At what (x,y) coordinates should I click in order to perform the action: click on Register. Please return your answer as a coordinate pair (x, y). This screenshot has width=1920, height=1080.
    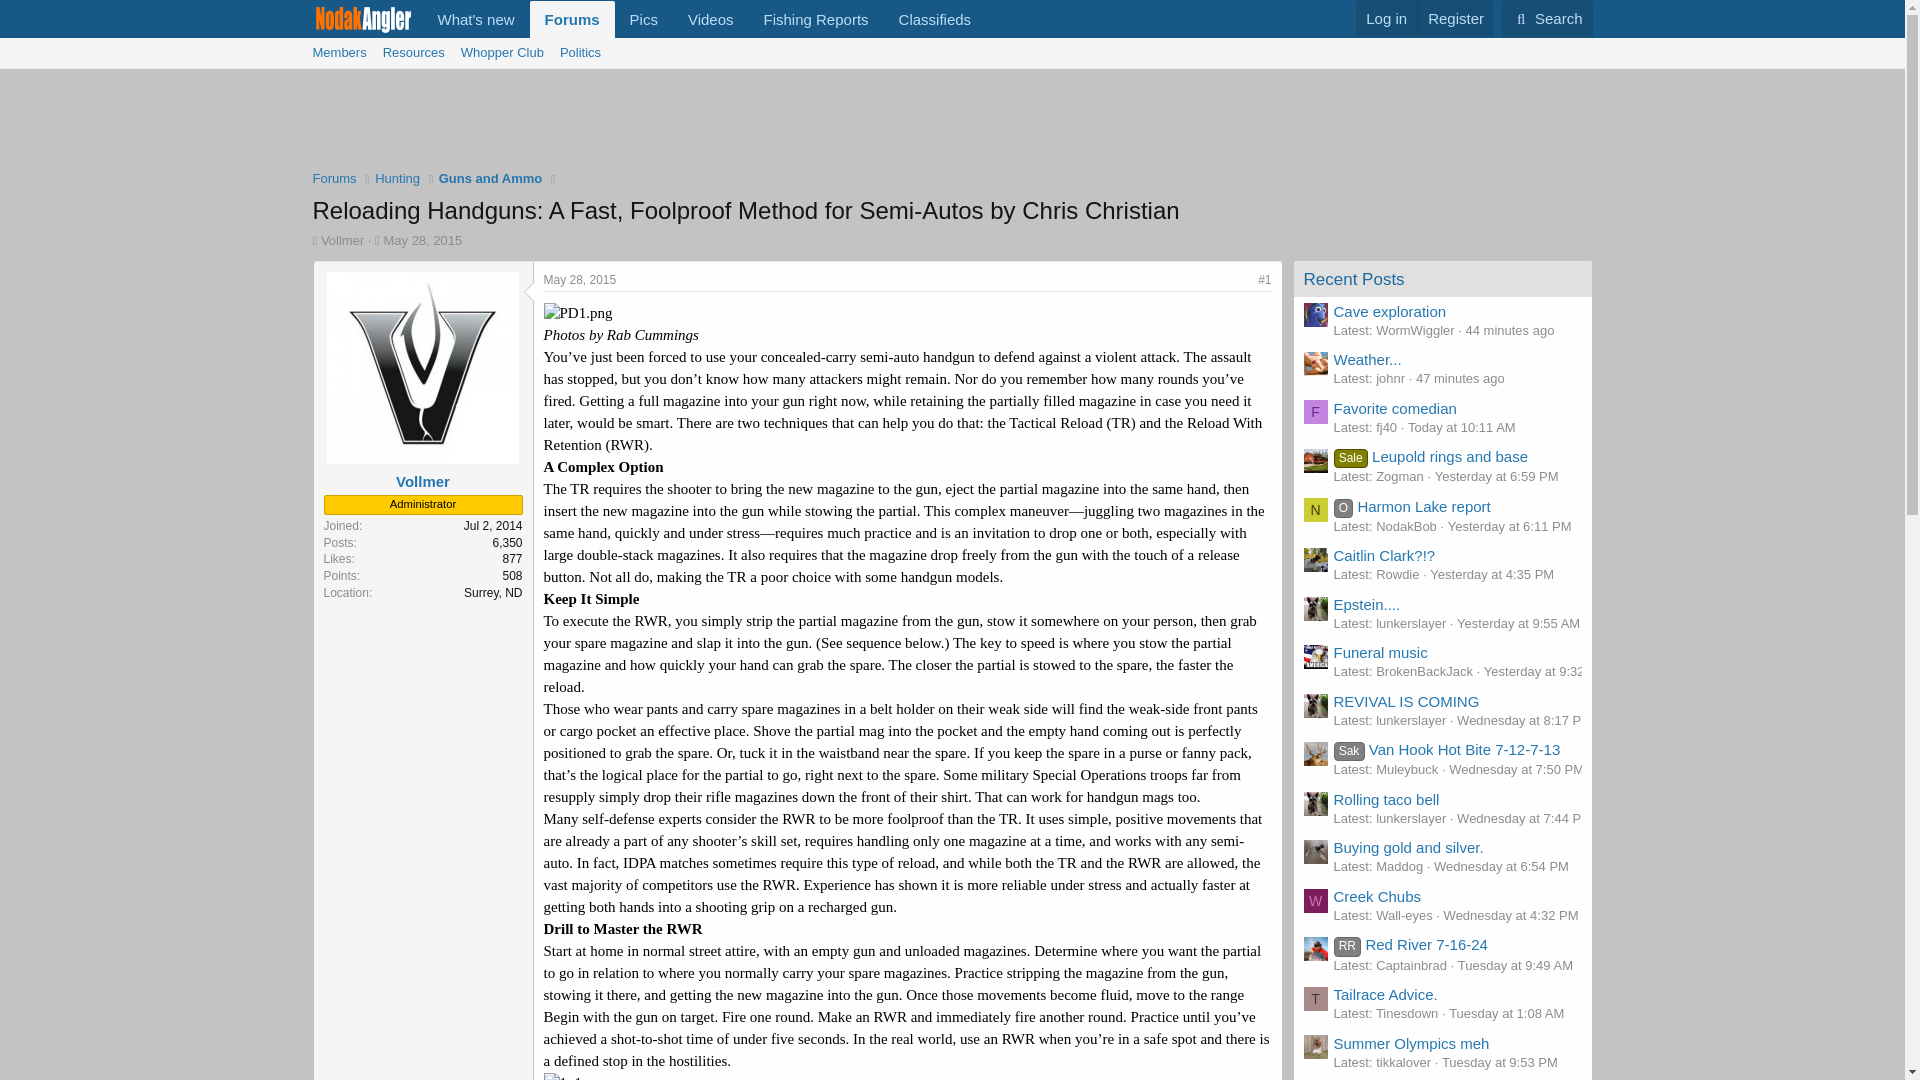
    Looking at the image, I should click on (1454, 18).